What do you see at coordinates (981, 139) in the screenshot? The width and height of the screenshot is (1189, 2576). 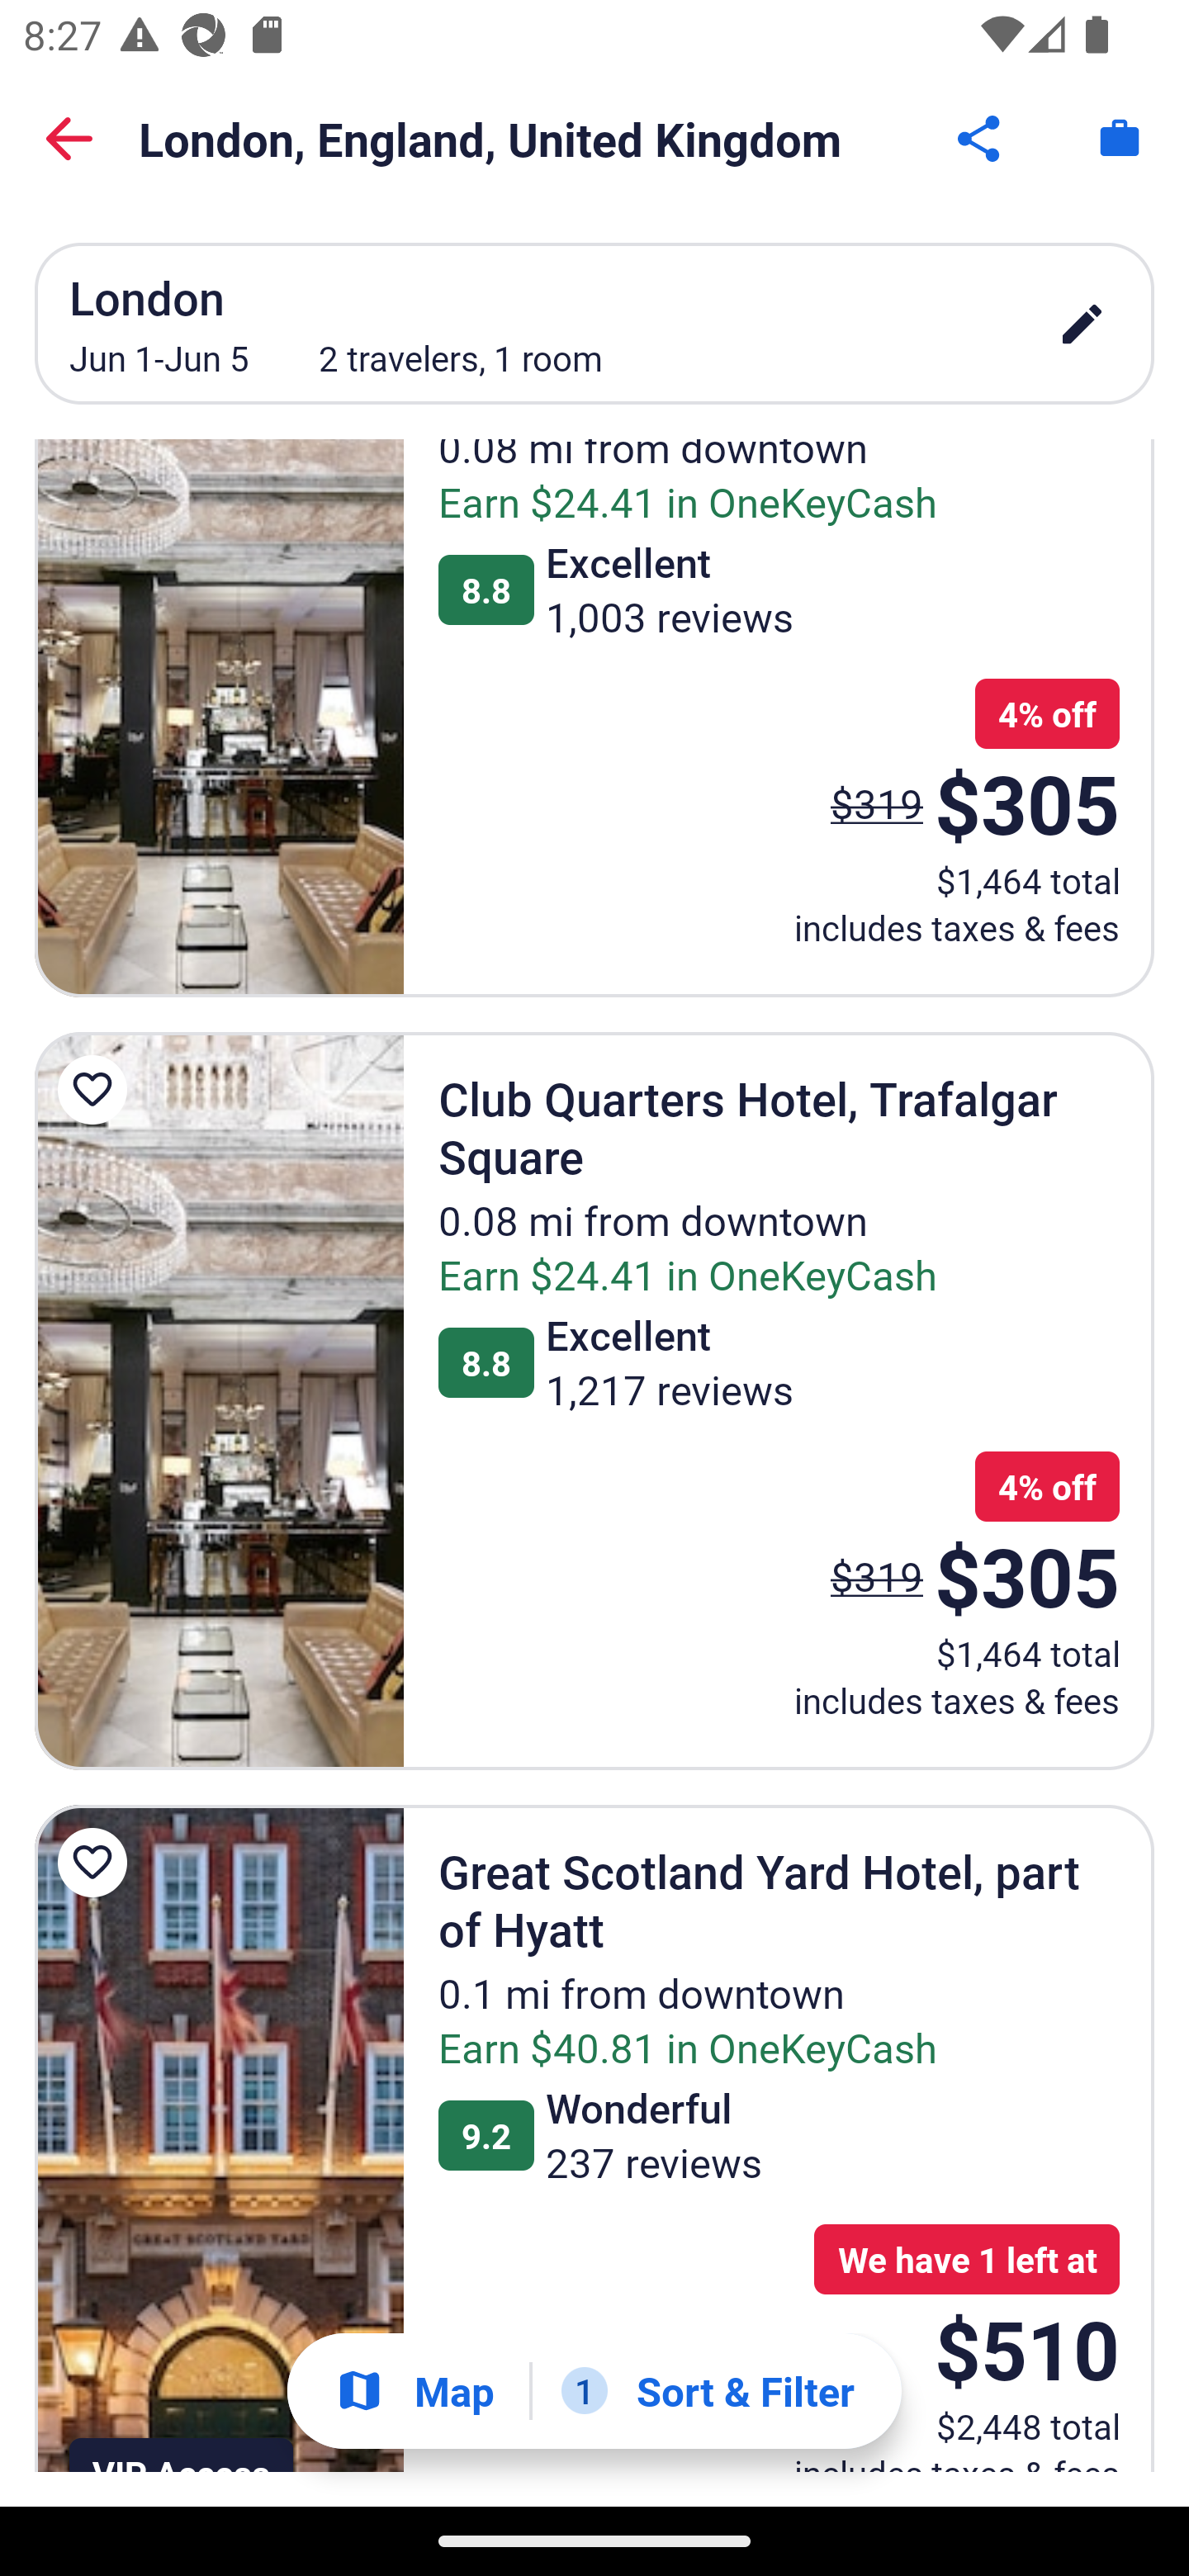 I see `Share Button` at bounding box center [981, 139].